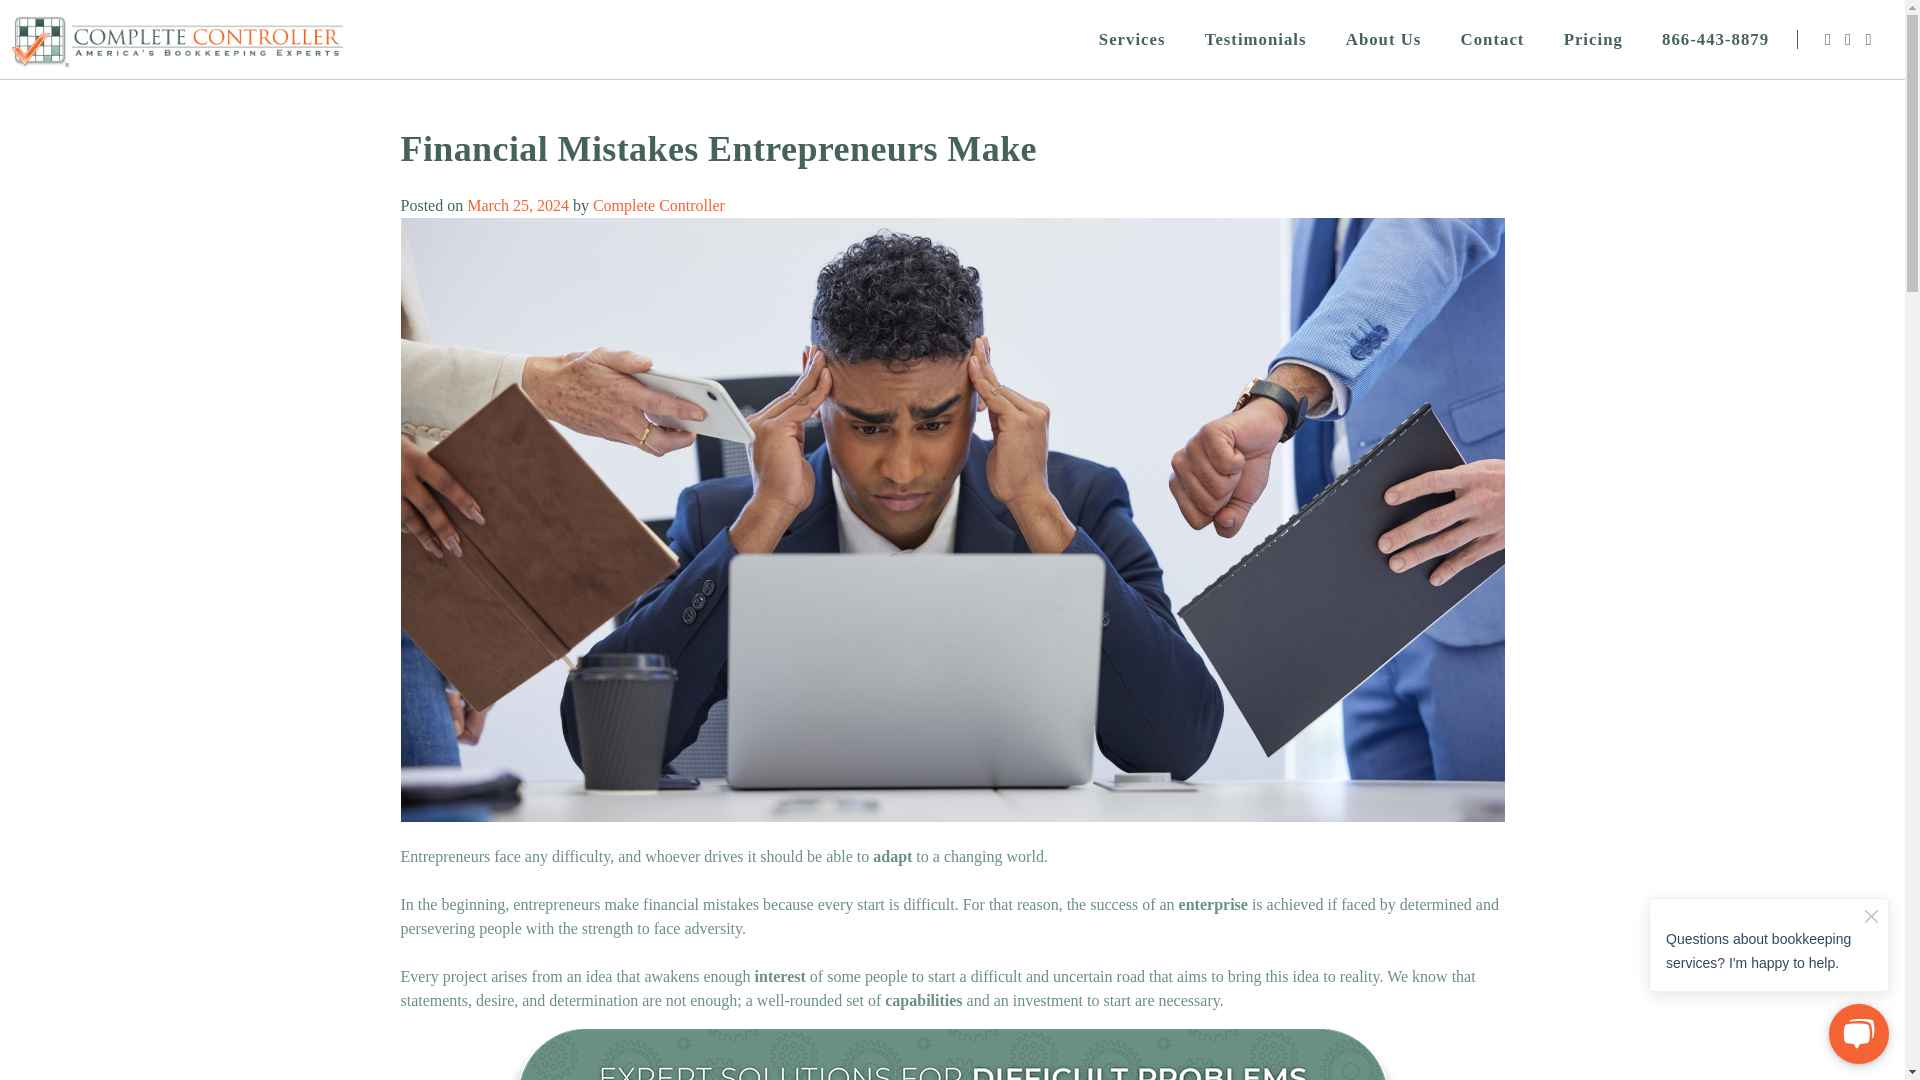  What do you see at coordinates (1492, 39) in the screenshot?
I see `Contact` at bounding box center [1492, 39].